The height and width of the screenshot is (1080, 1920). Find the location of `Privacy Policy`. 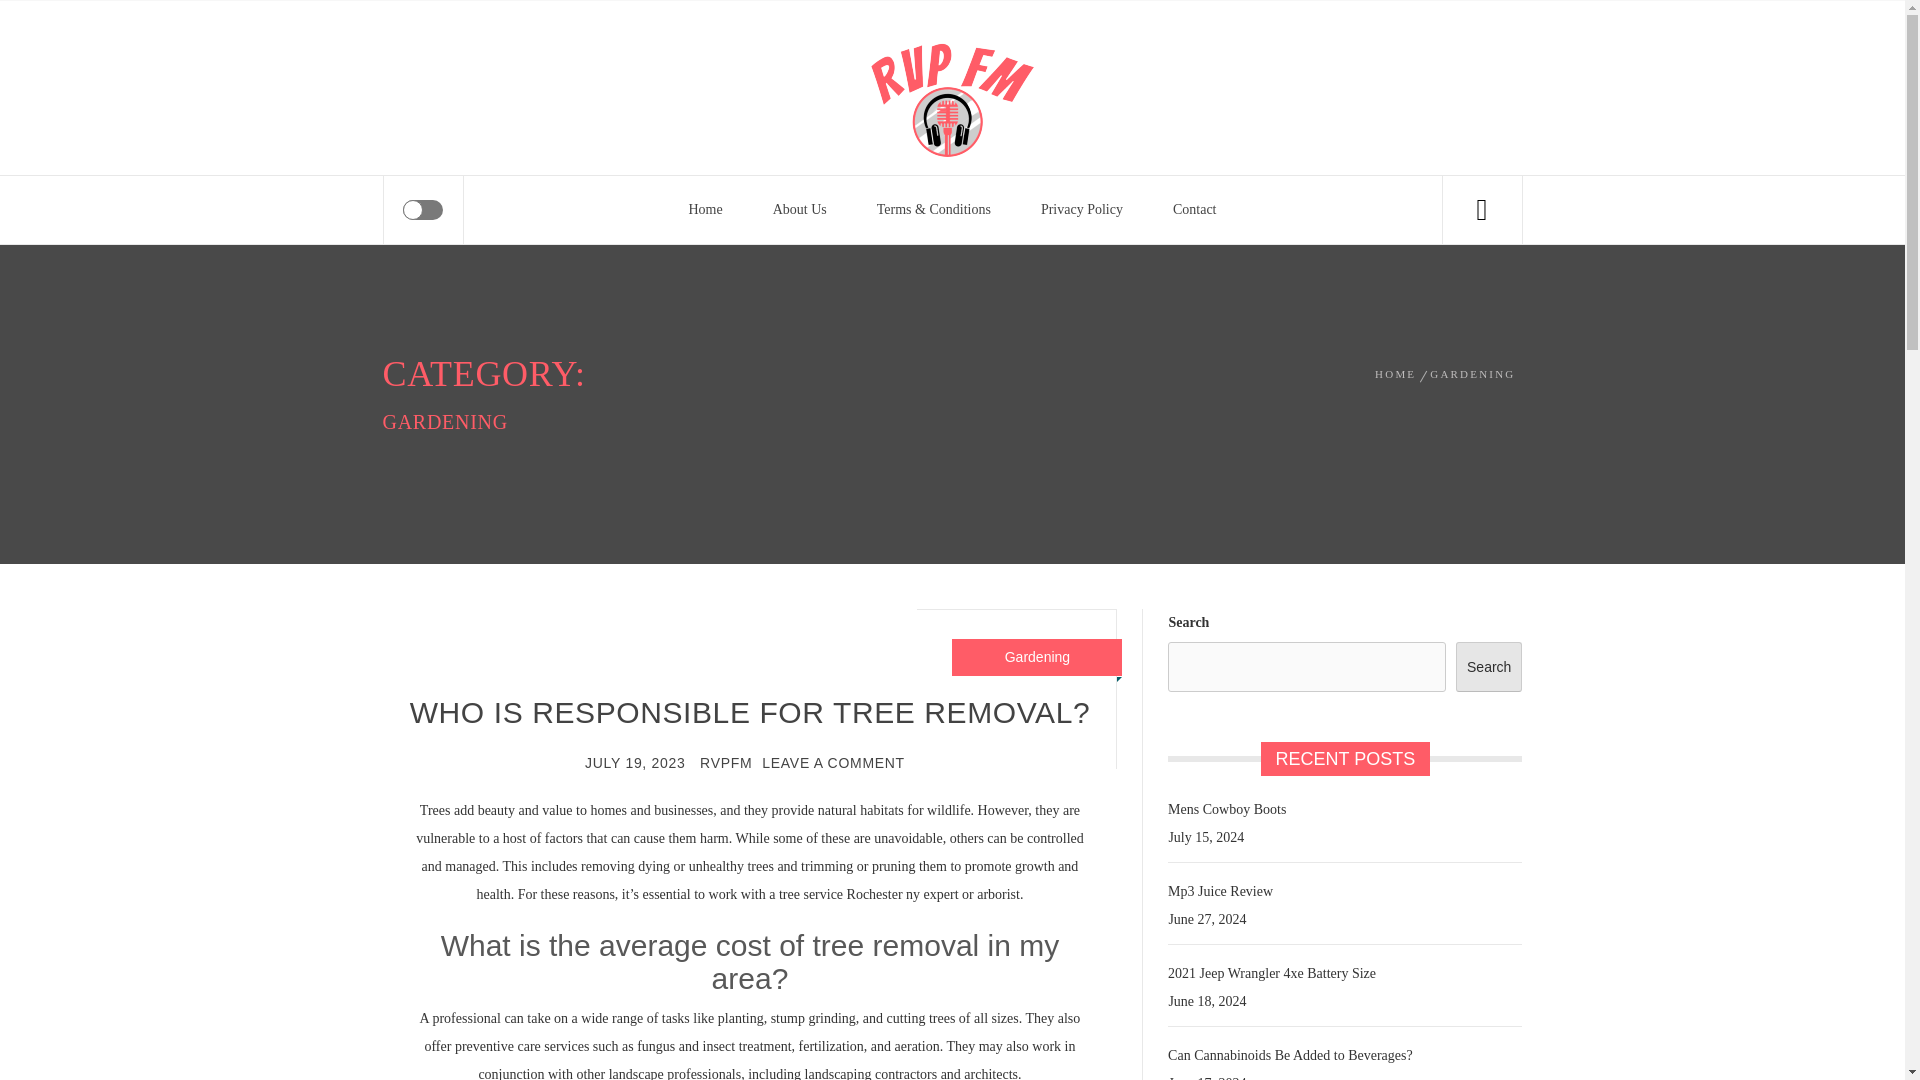

Privacy Policy is located at coordinates (1082, 210).